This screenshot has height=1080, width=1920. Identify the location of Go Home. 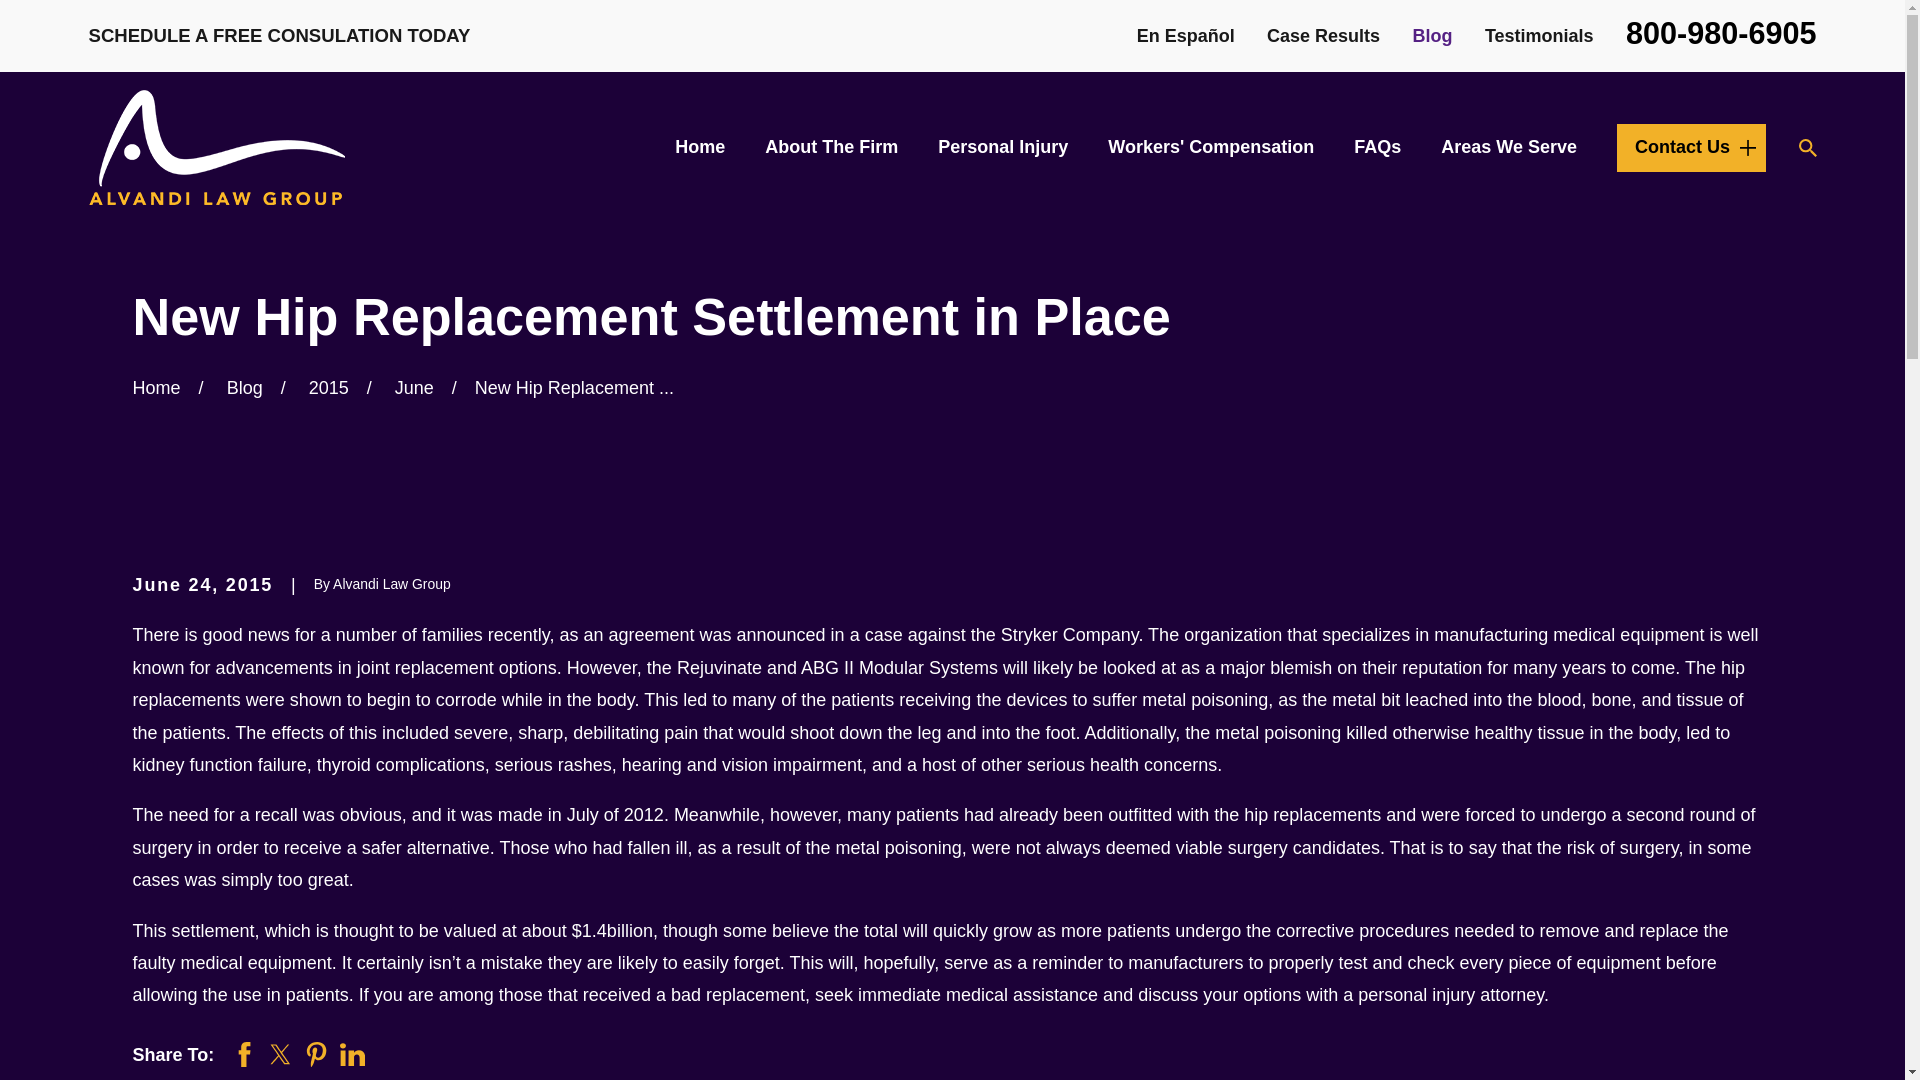
(156, 388).